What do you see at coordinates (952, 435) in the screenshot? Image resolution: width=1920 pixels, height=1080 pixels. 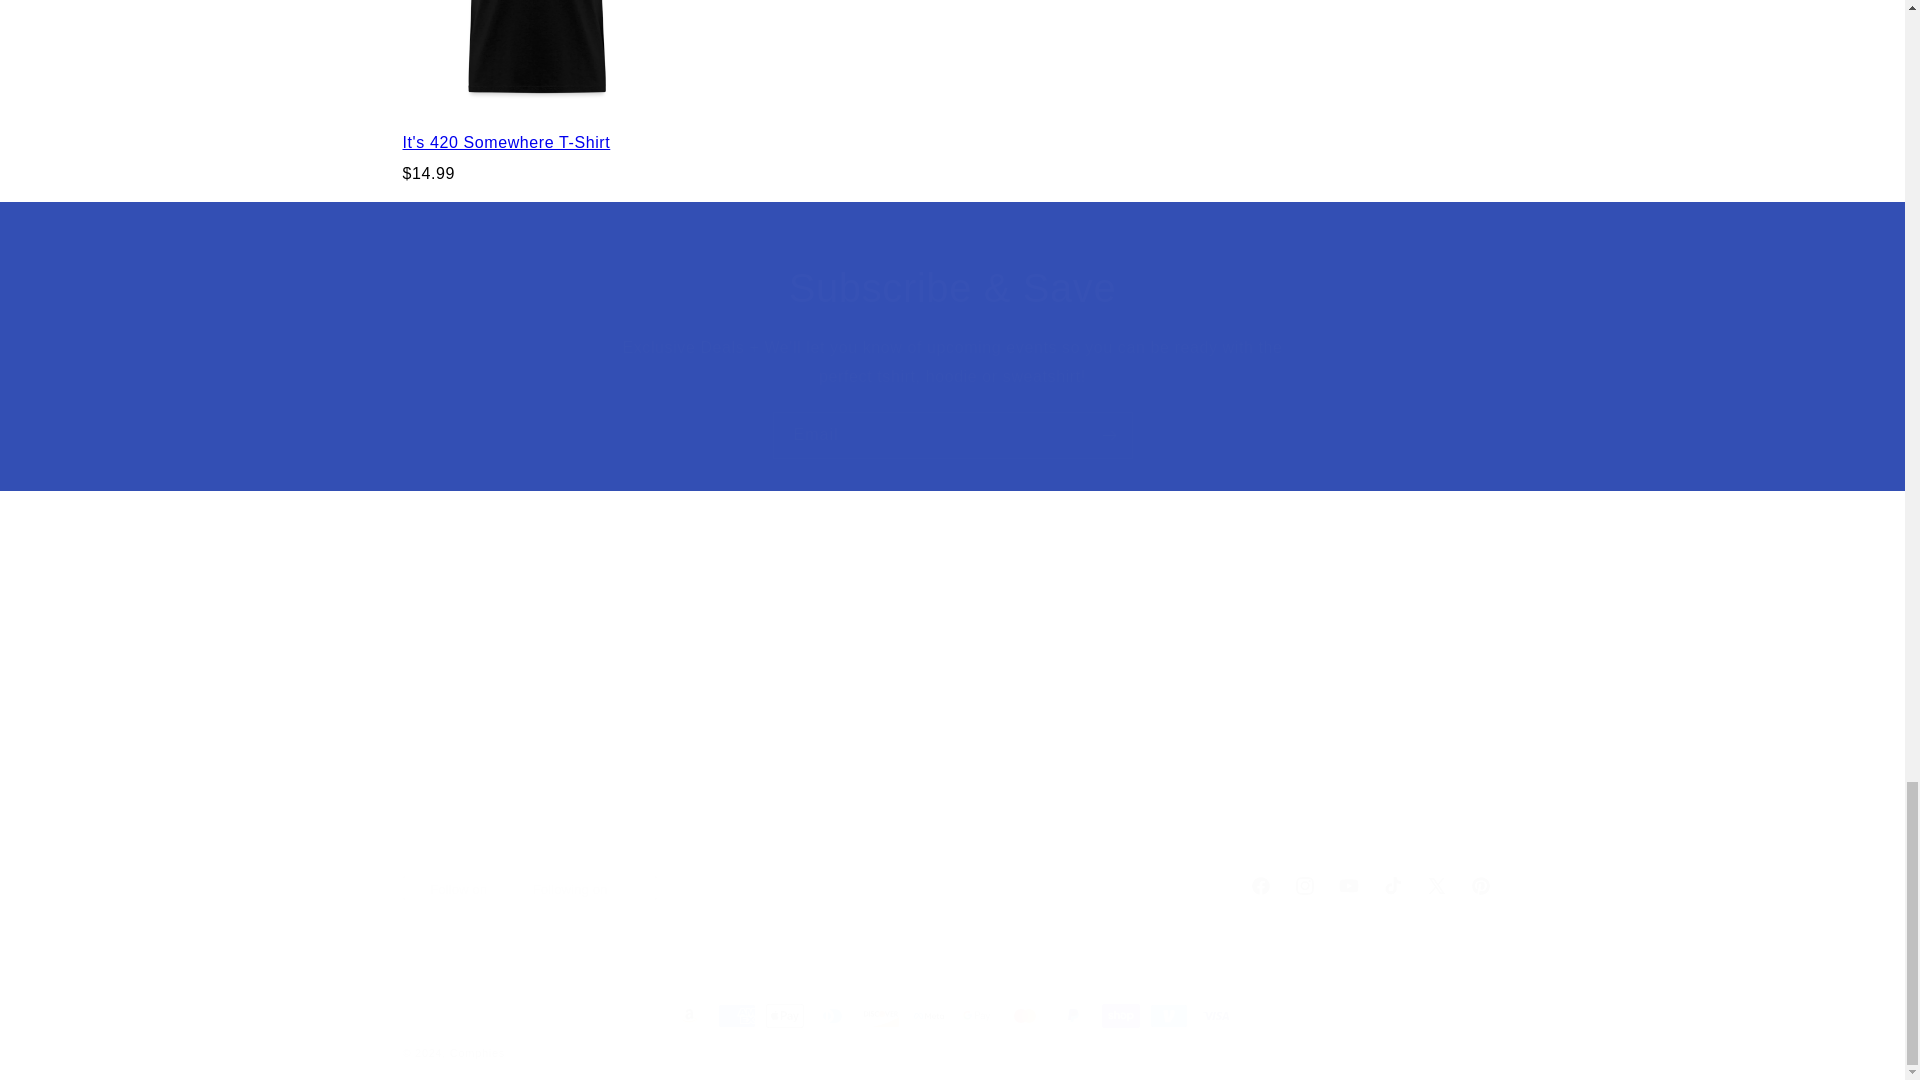 I see `Email` at bounding box center [952, 435].